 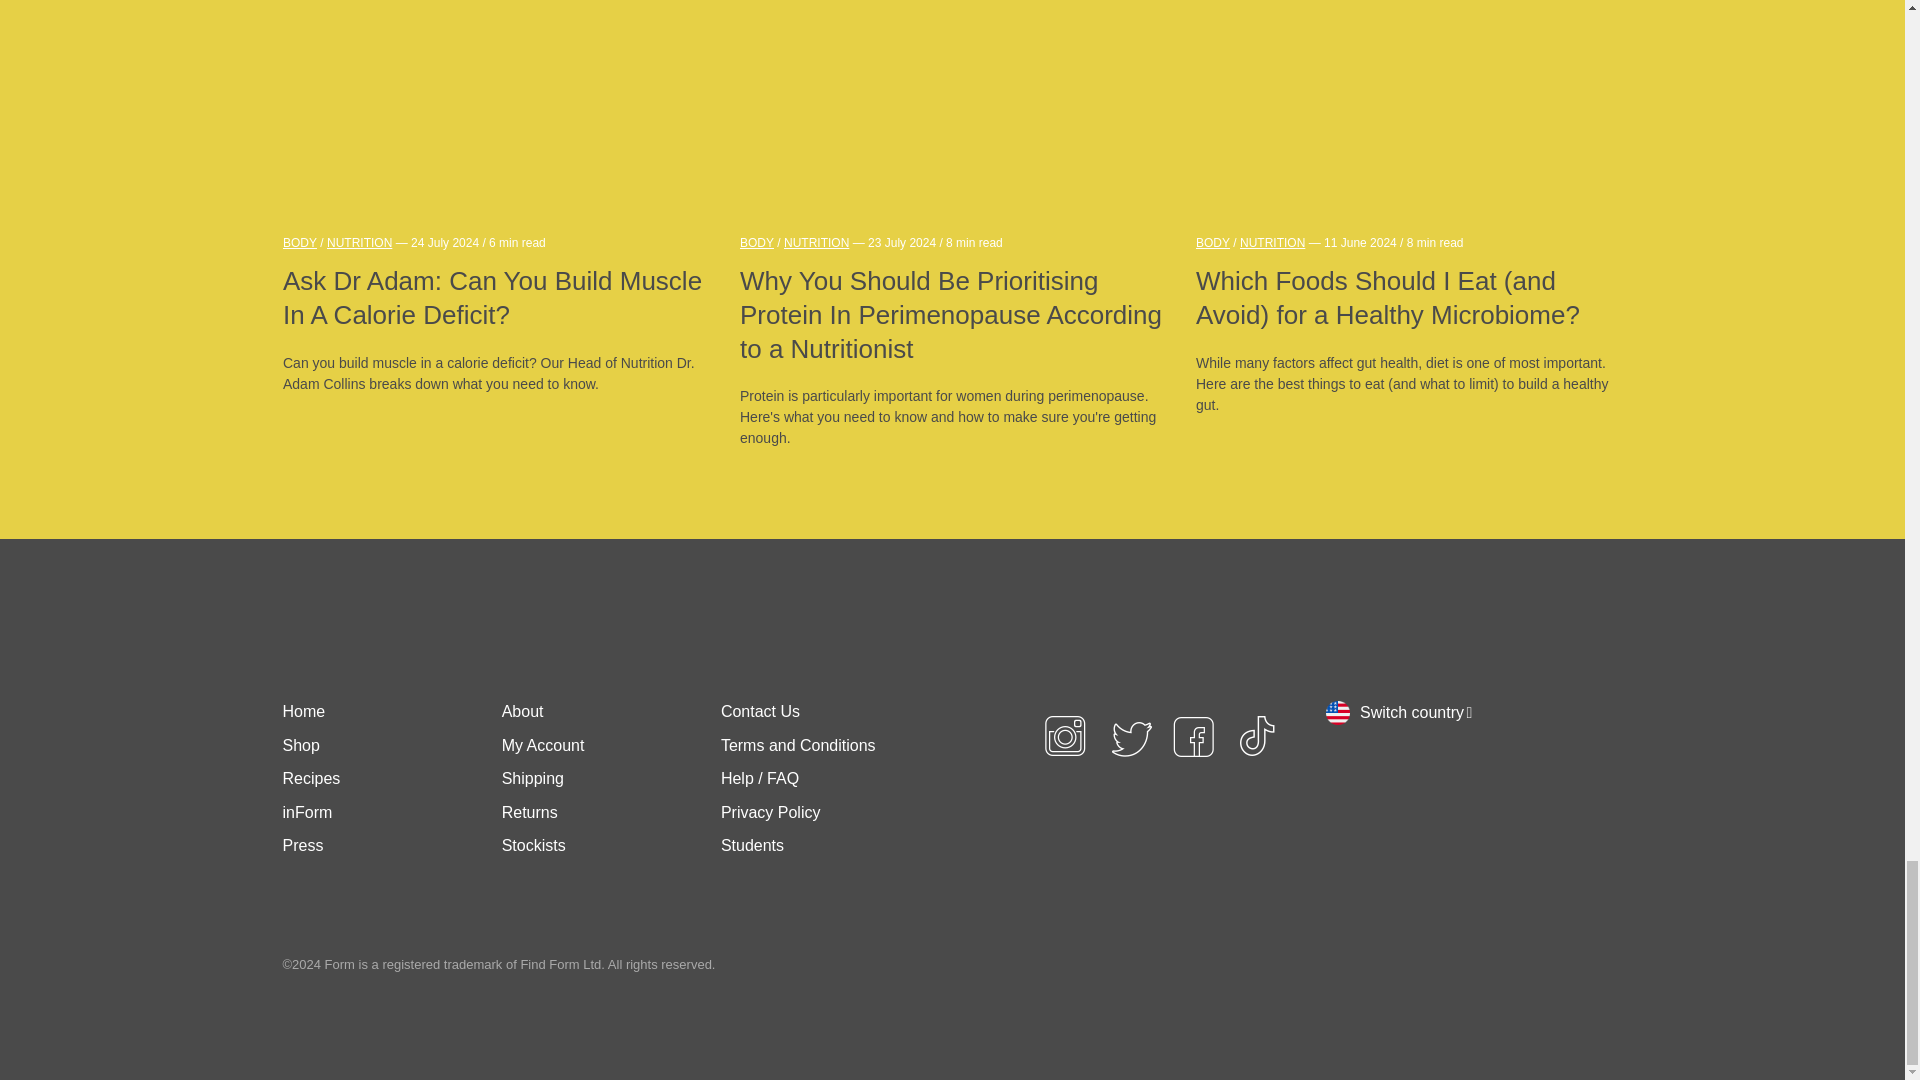 I want to click on BODY, so click(x=756, y=242).